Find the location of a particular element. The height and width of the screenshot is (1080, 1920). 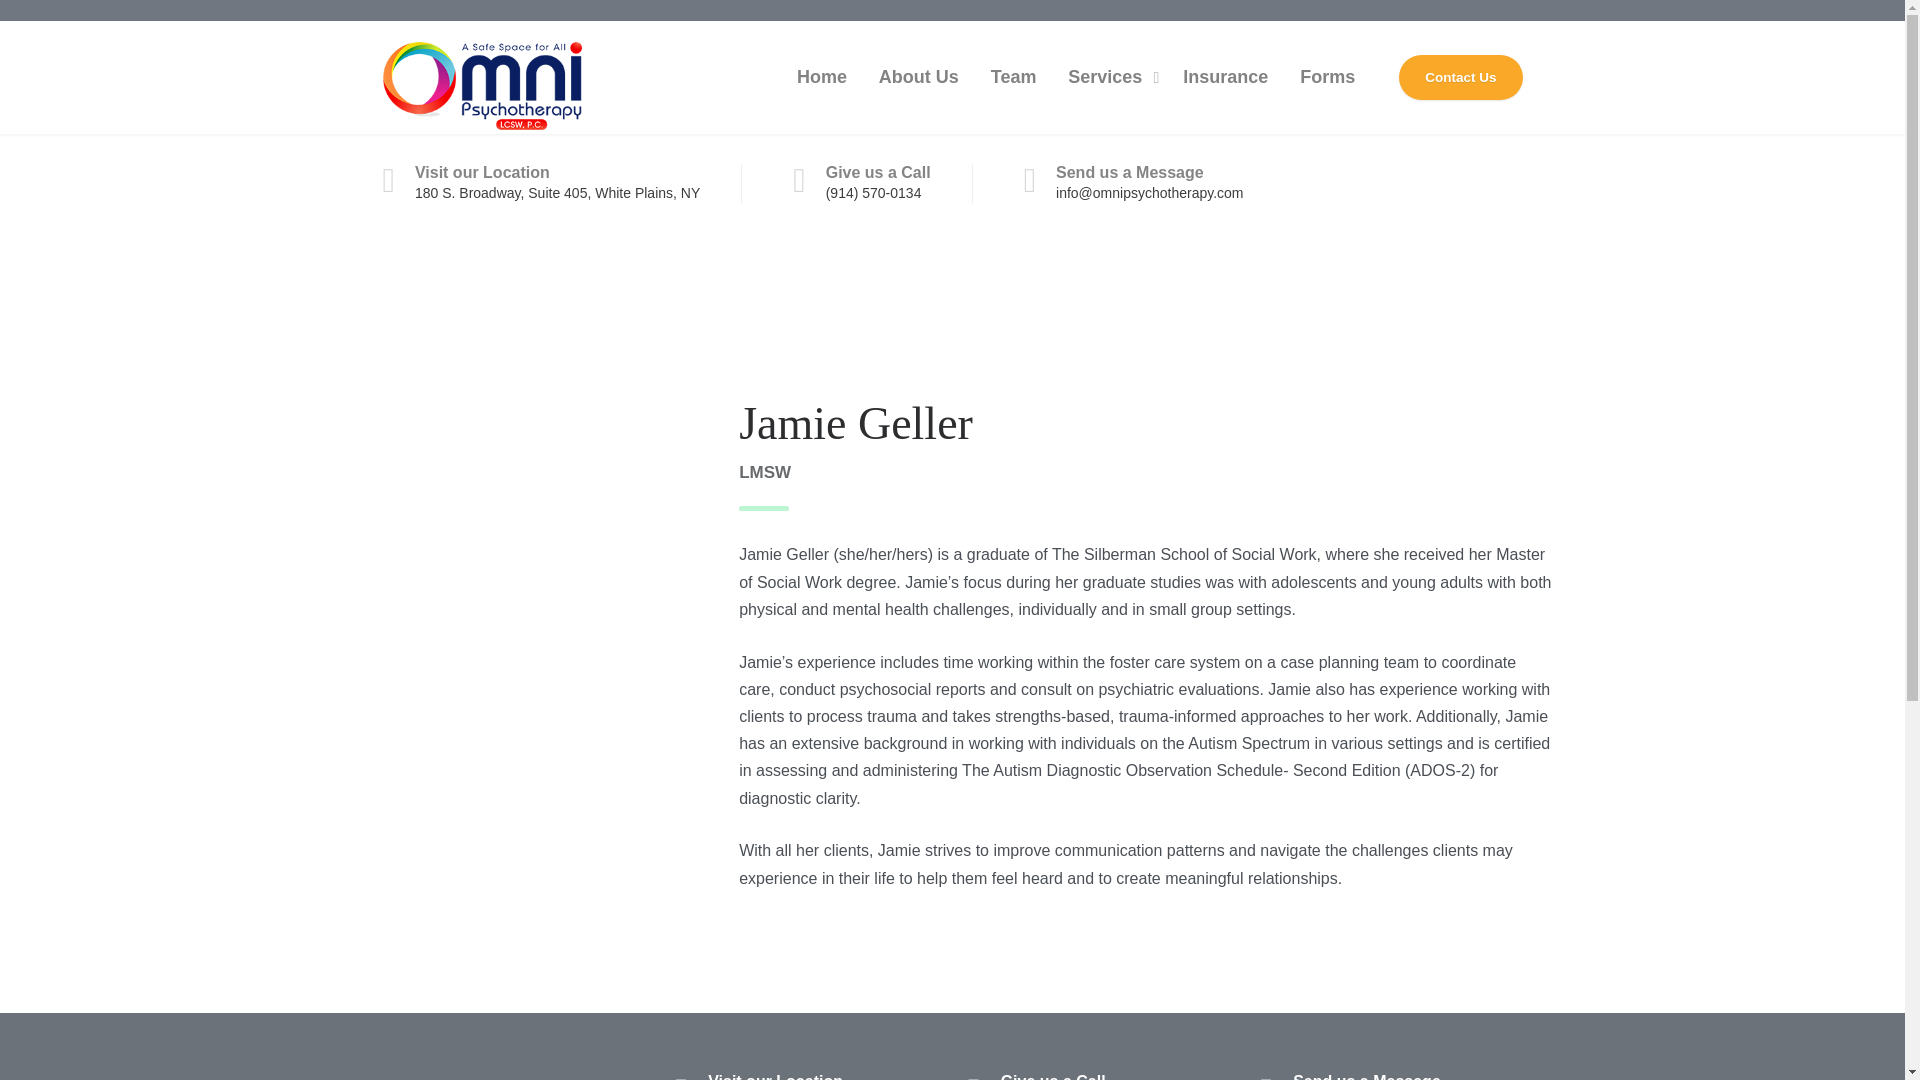

Insurance is located at coordinates (1226, 76).